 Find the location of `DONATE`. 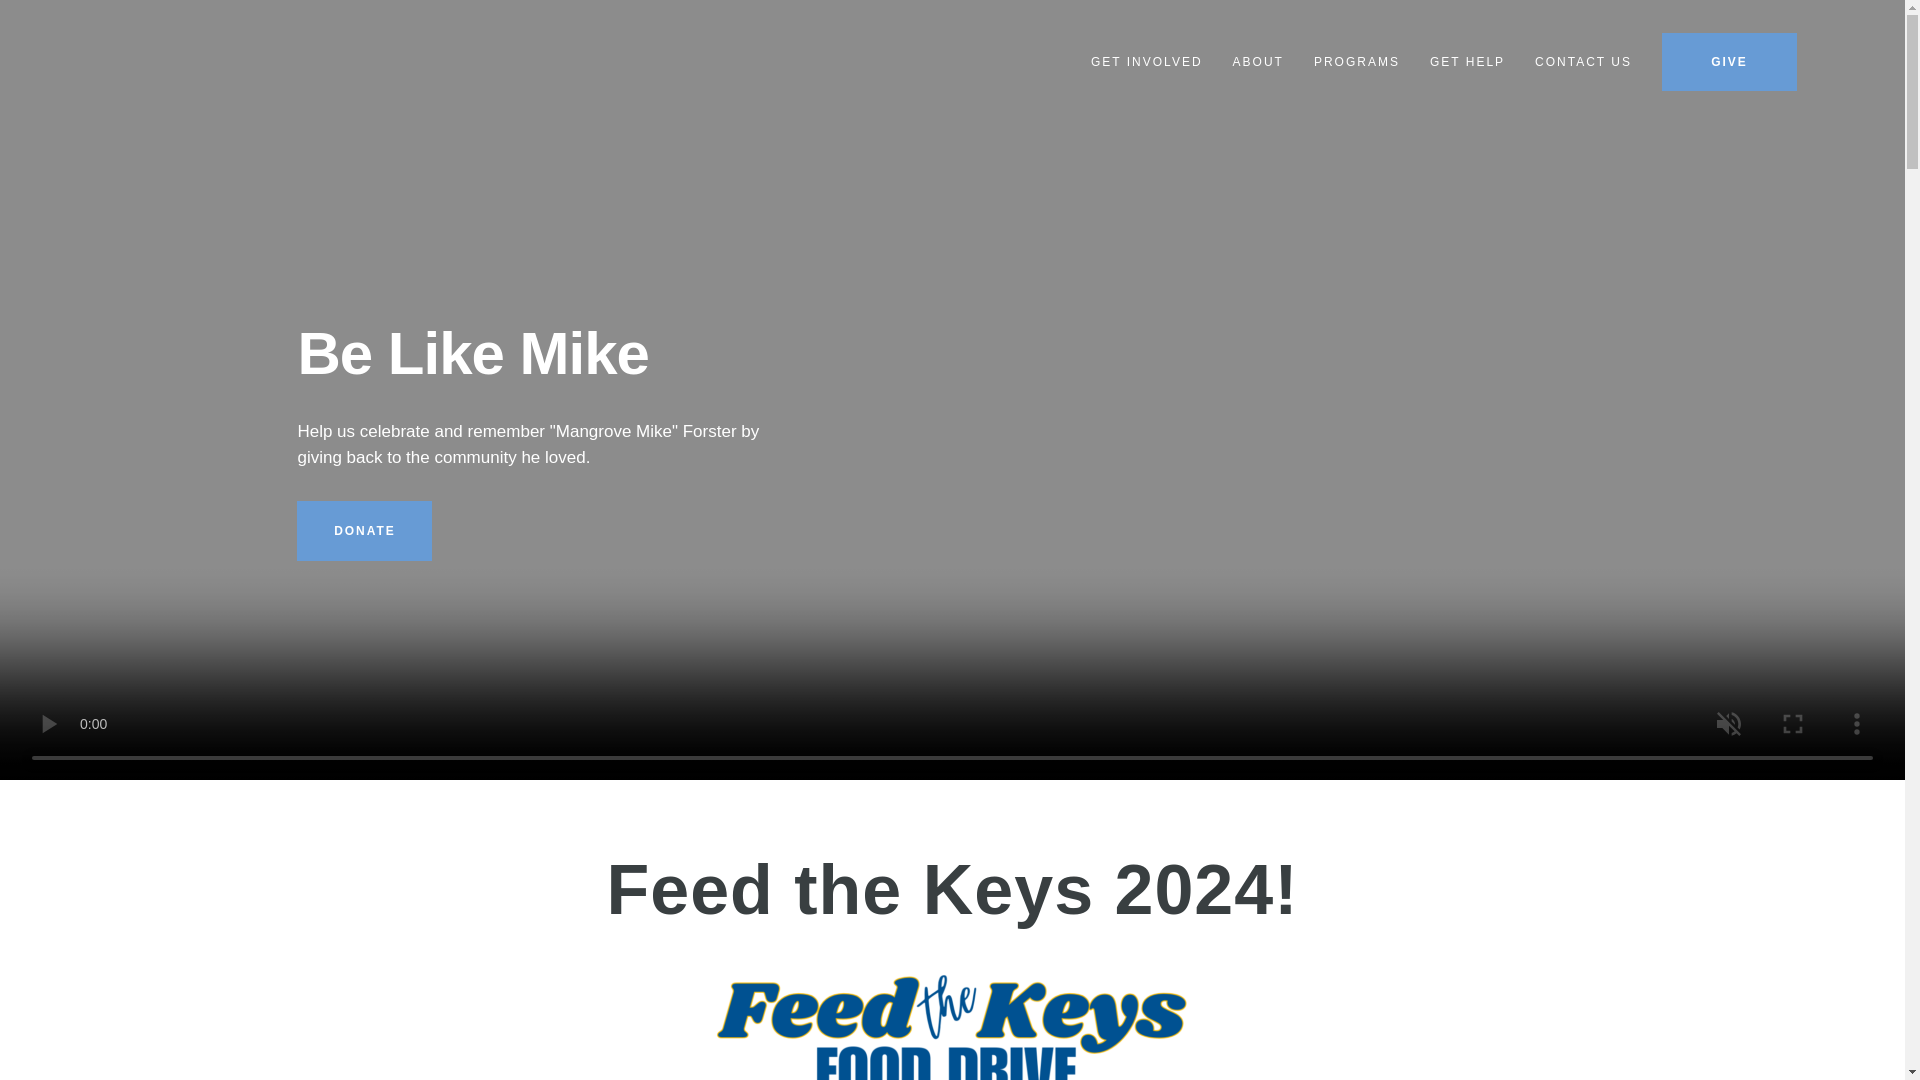

DONATE is located at coordinates (364, 530).